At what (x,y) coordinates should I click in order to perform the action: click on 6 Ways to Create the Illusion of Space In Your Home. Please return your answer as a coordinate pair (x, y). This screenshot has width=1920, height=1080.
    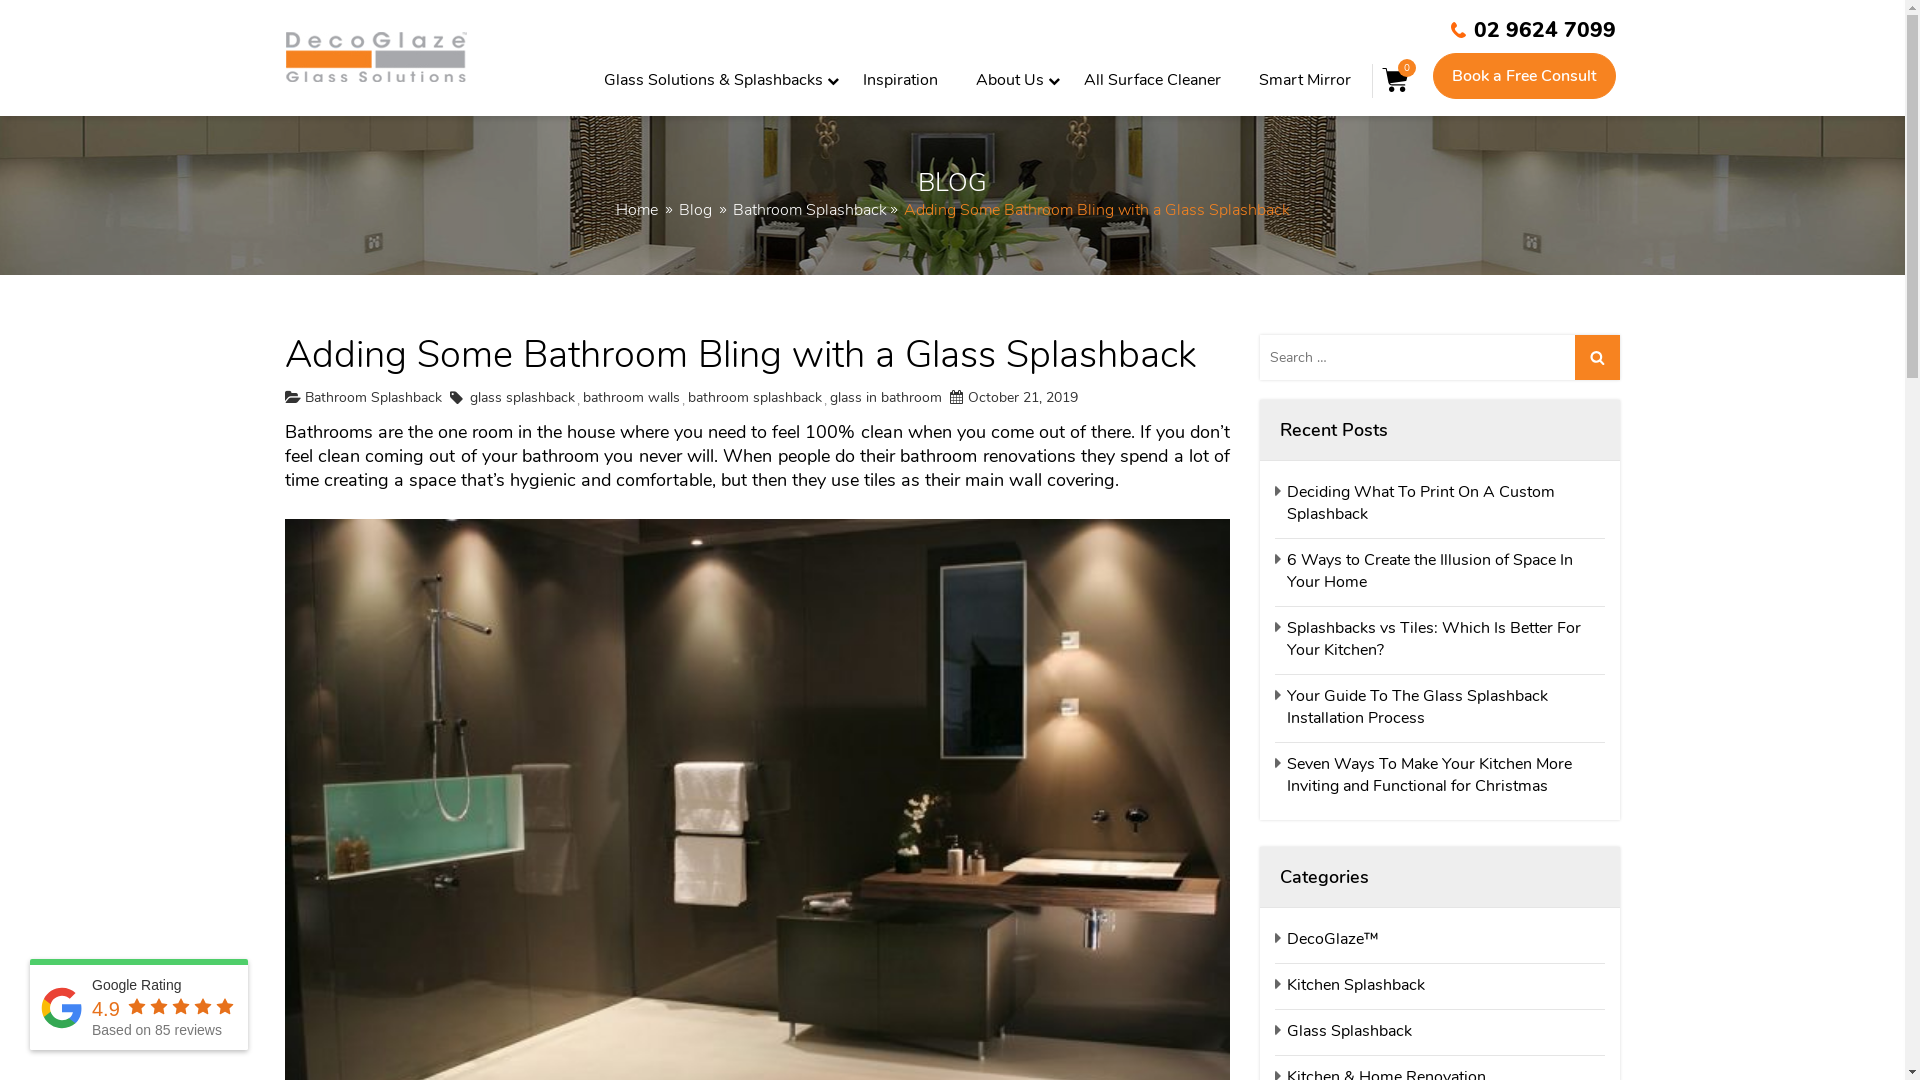
    Looking at the image, I should click on (1440, 571).